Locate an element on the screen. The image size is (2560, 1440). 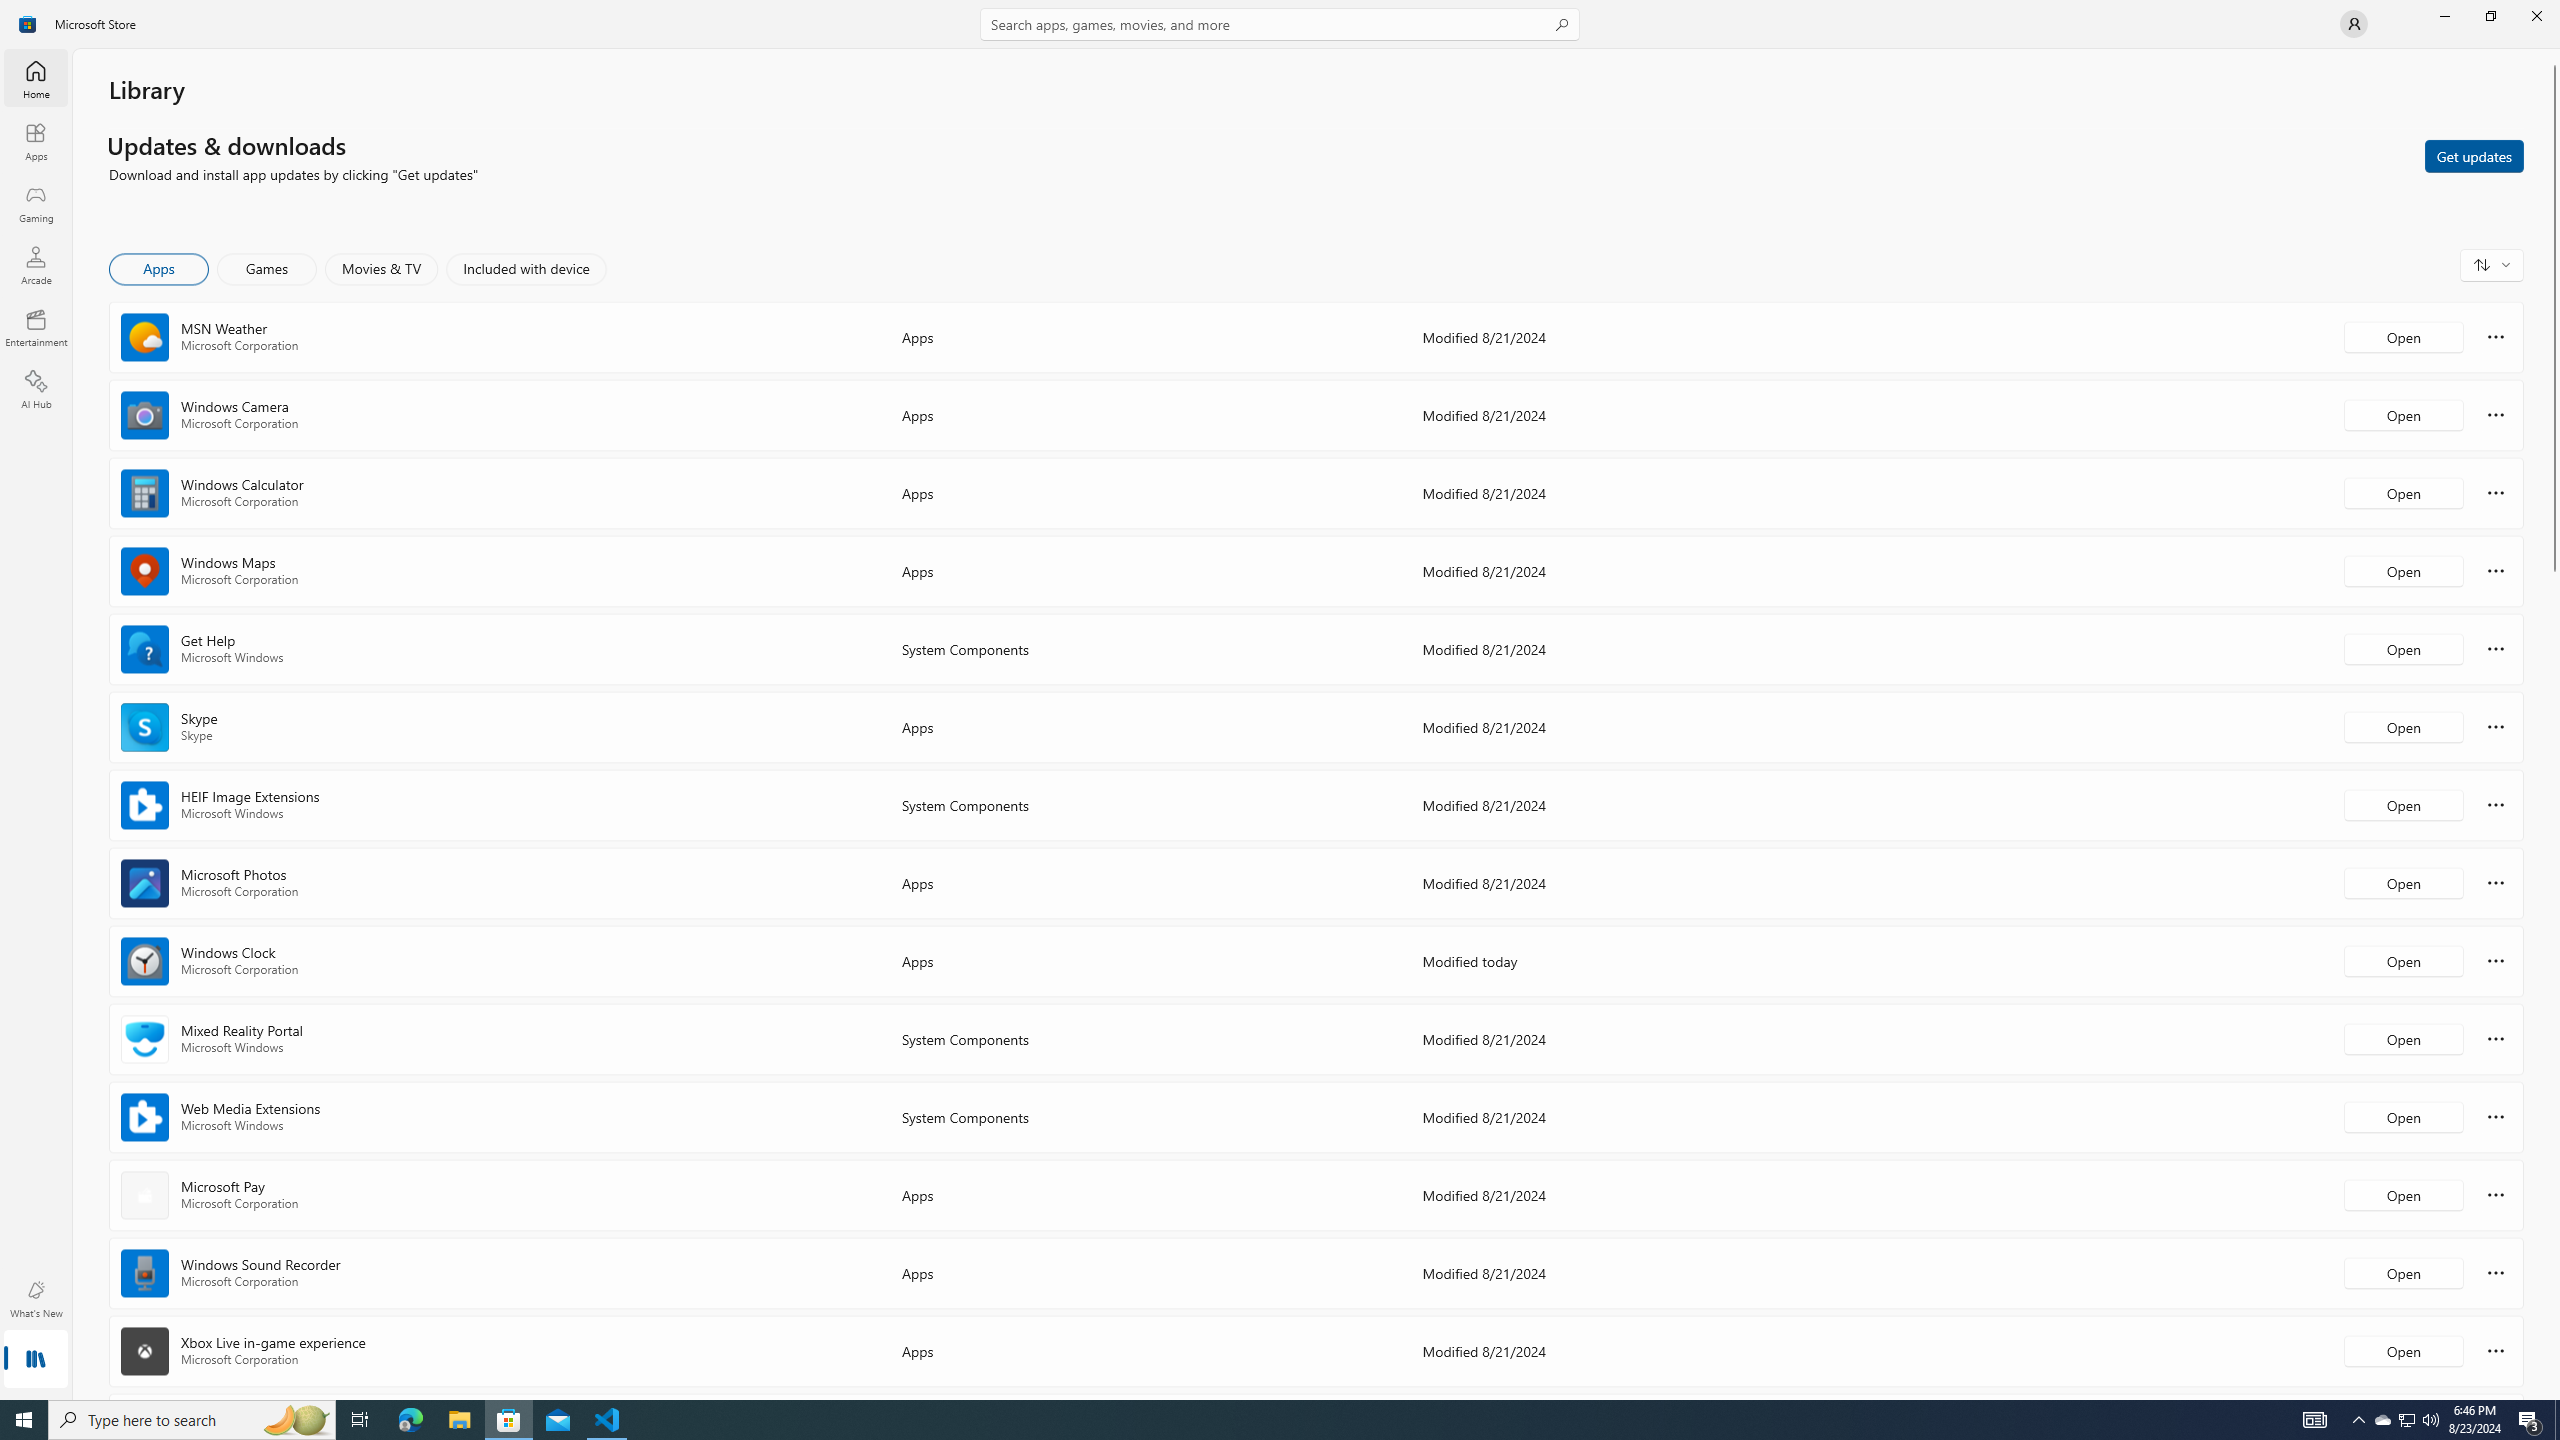
Vertical is located at coordinates (2554, 724).